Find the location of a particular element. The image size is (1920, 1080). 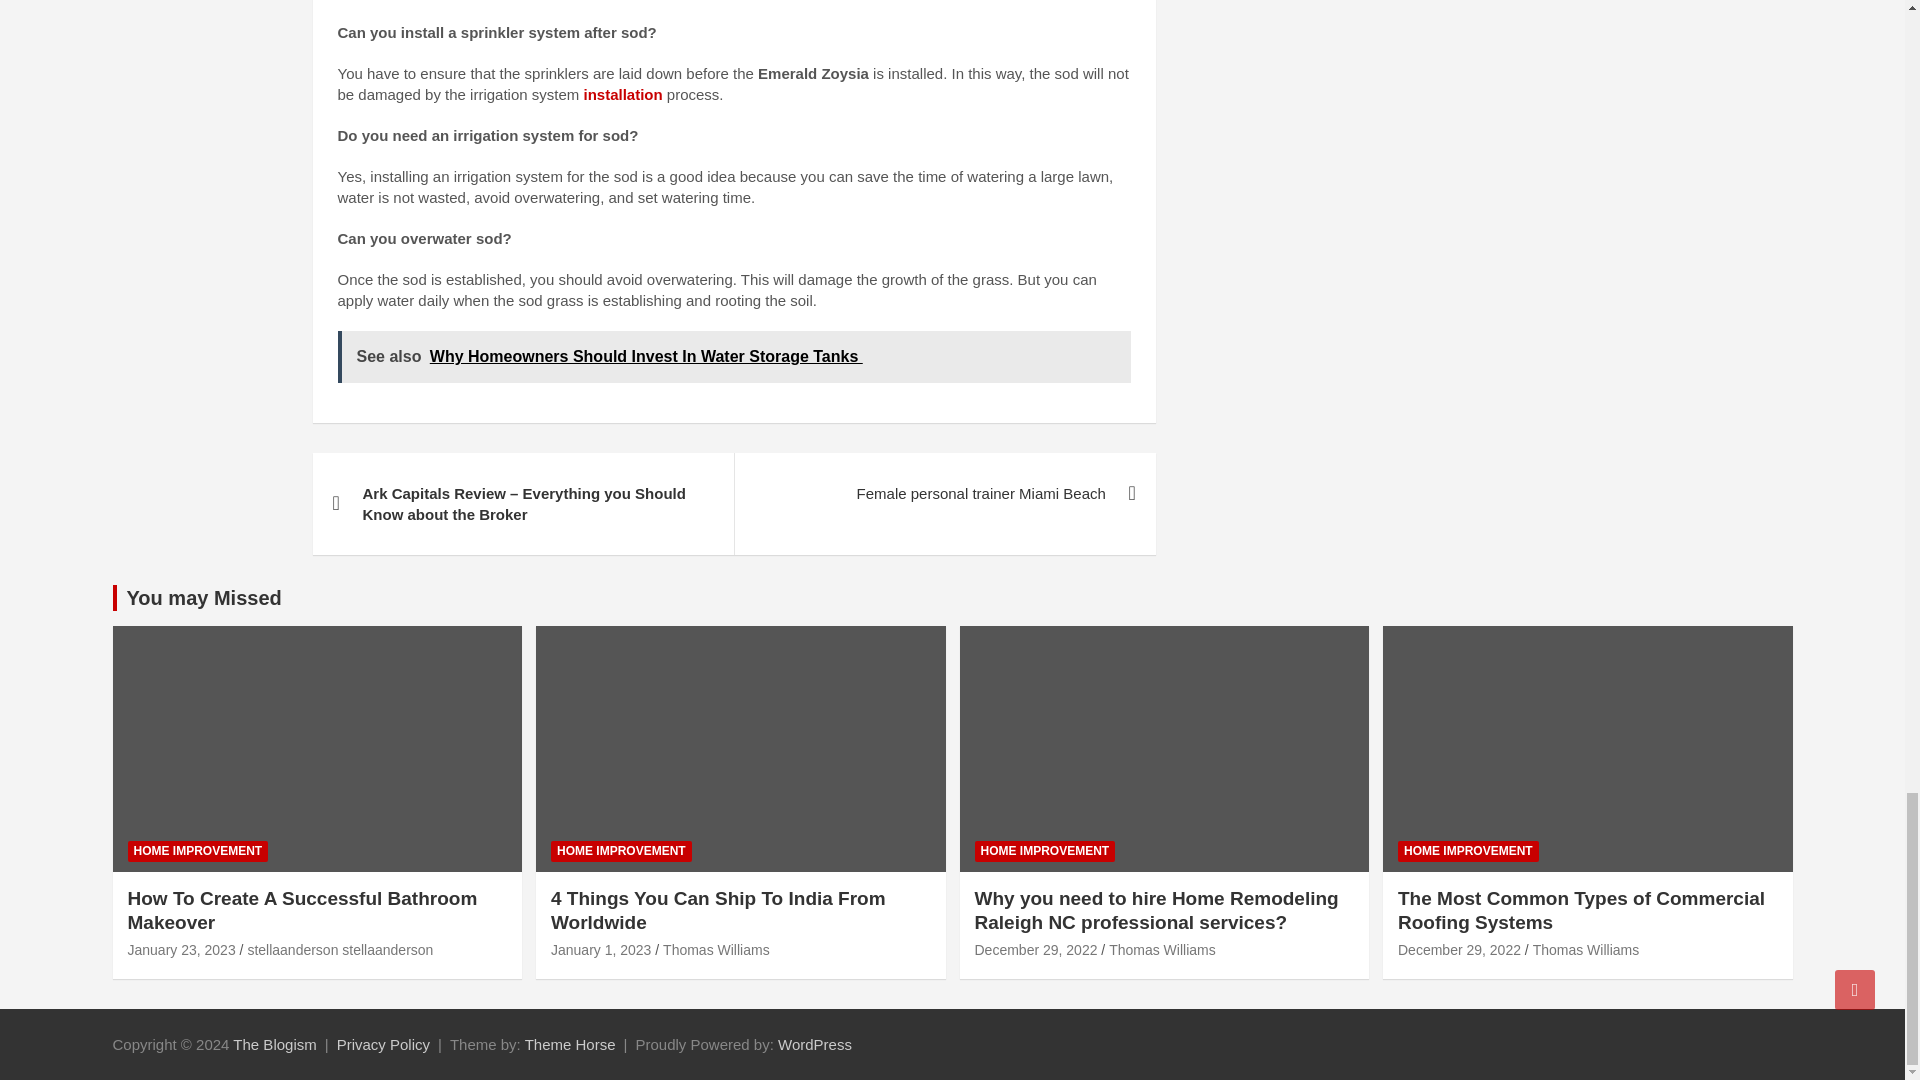

4 Things You Can Ship To India From Worldwide is located at coordinates (600, 949).